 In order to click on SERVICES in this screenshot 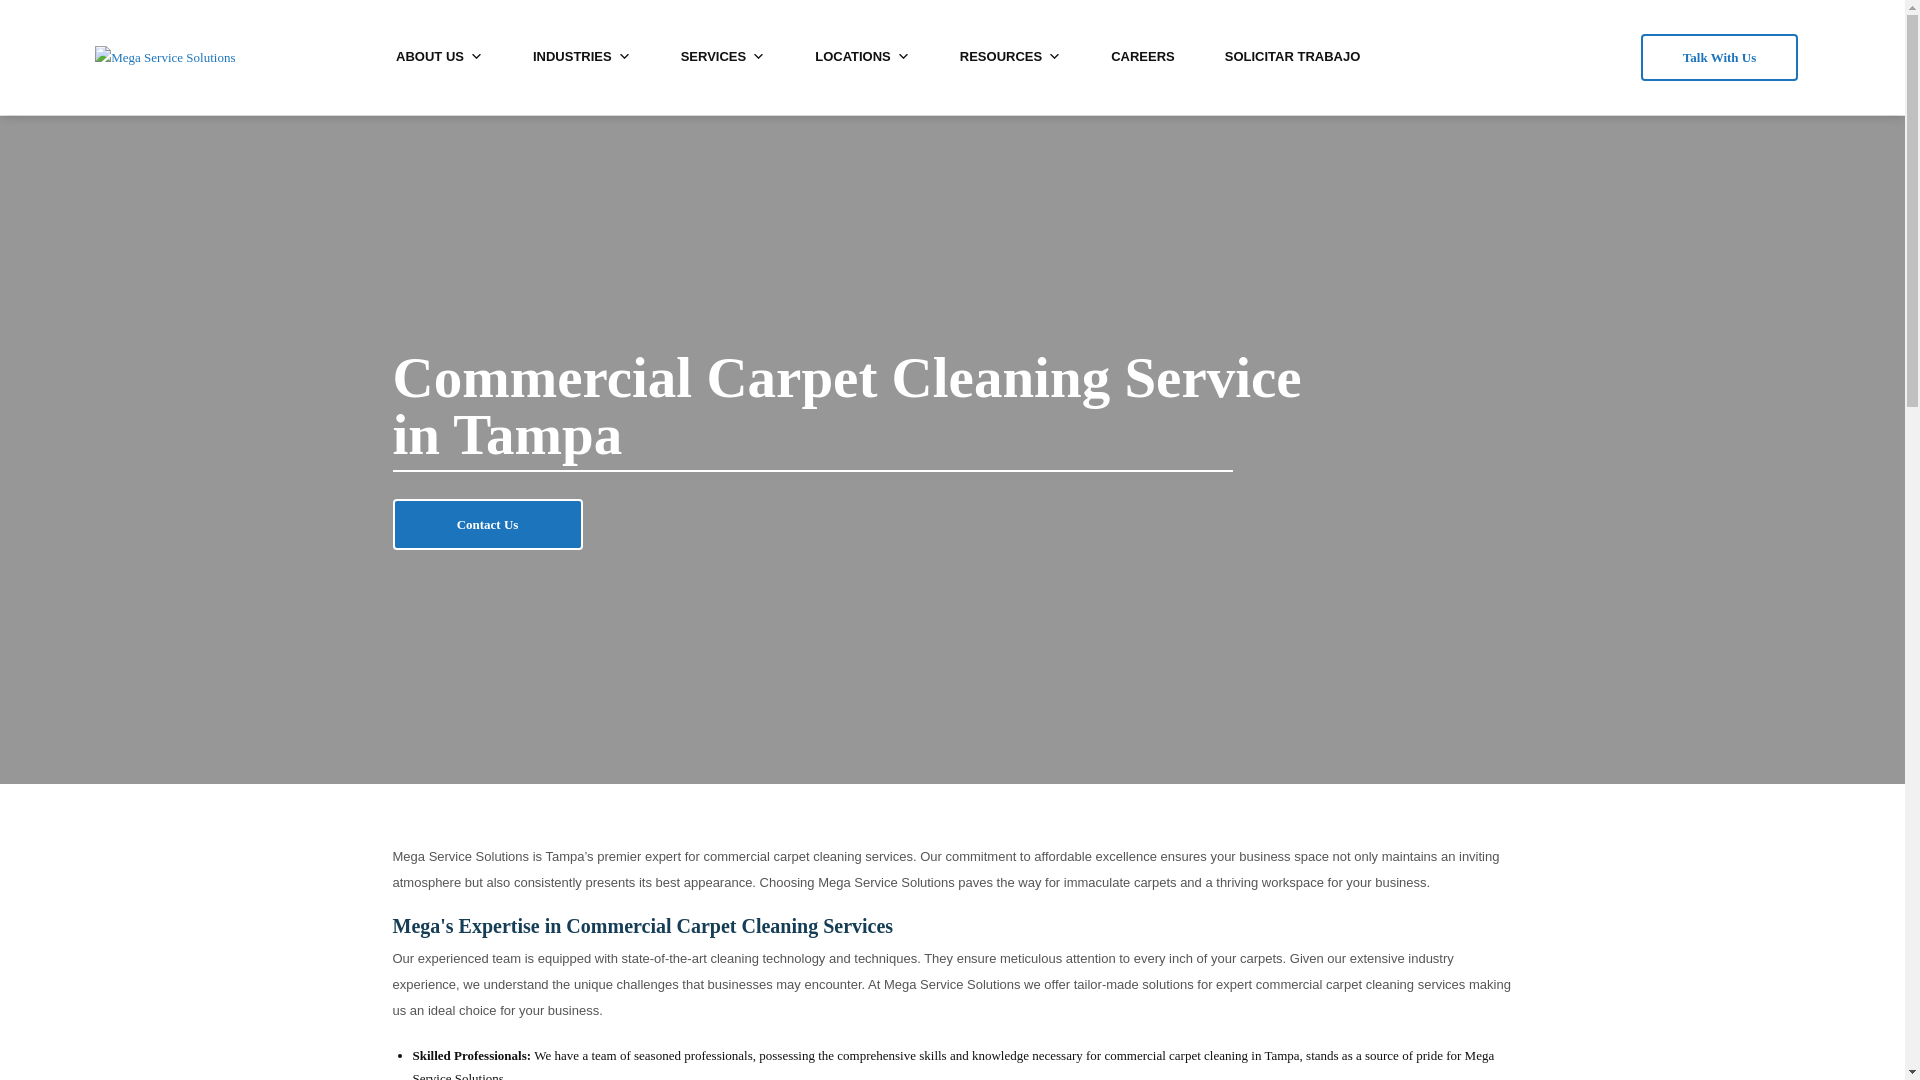, I will do `click(724, 56)`.